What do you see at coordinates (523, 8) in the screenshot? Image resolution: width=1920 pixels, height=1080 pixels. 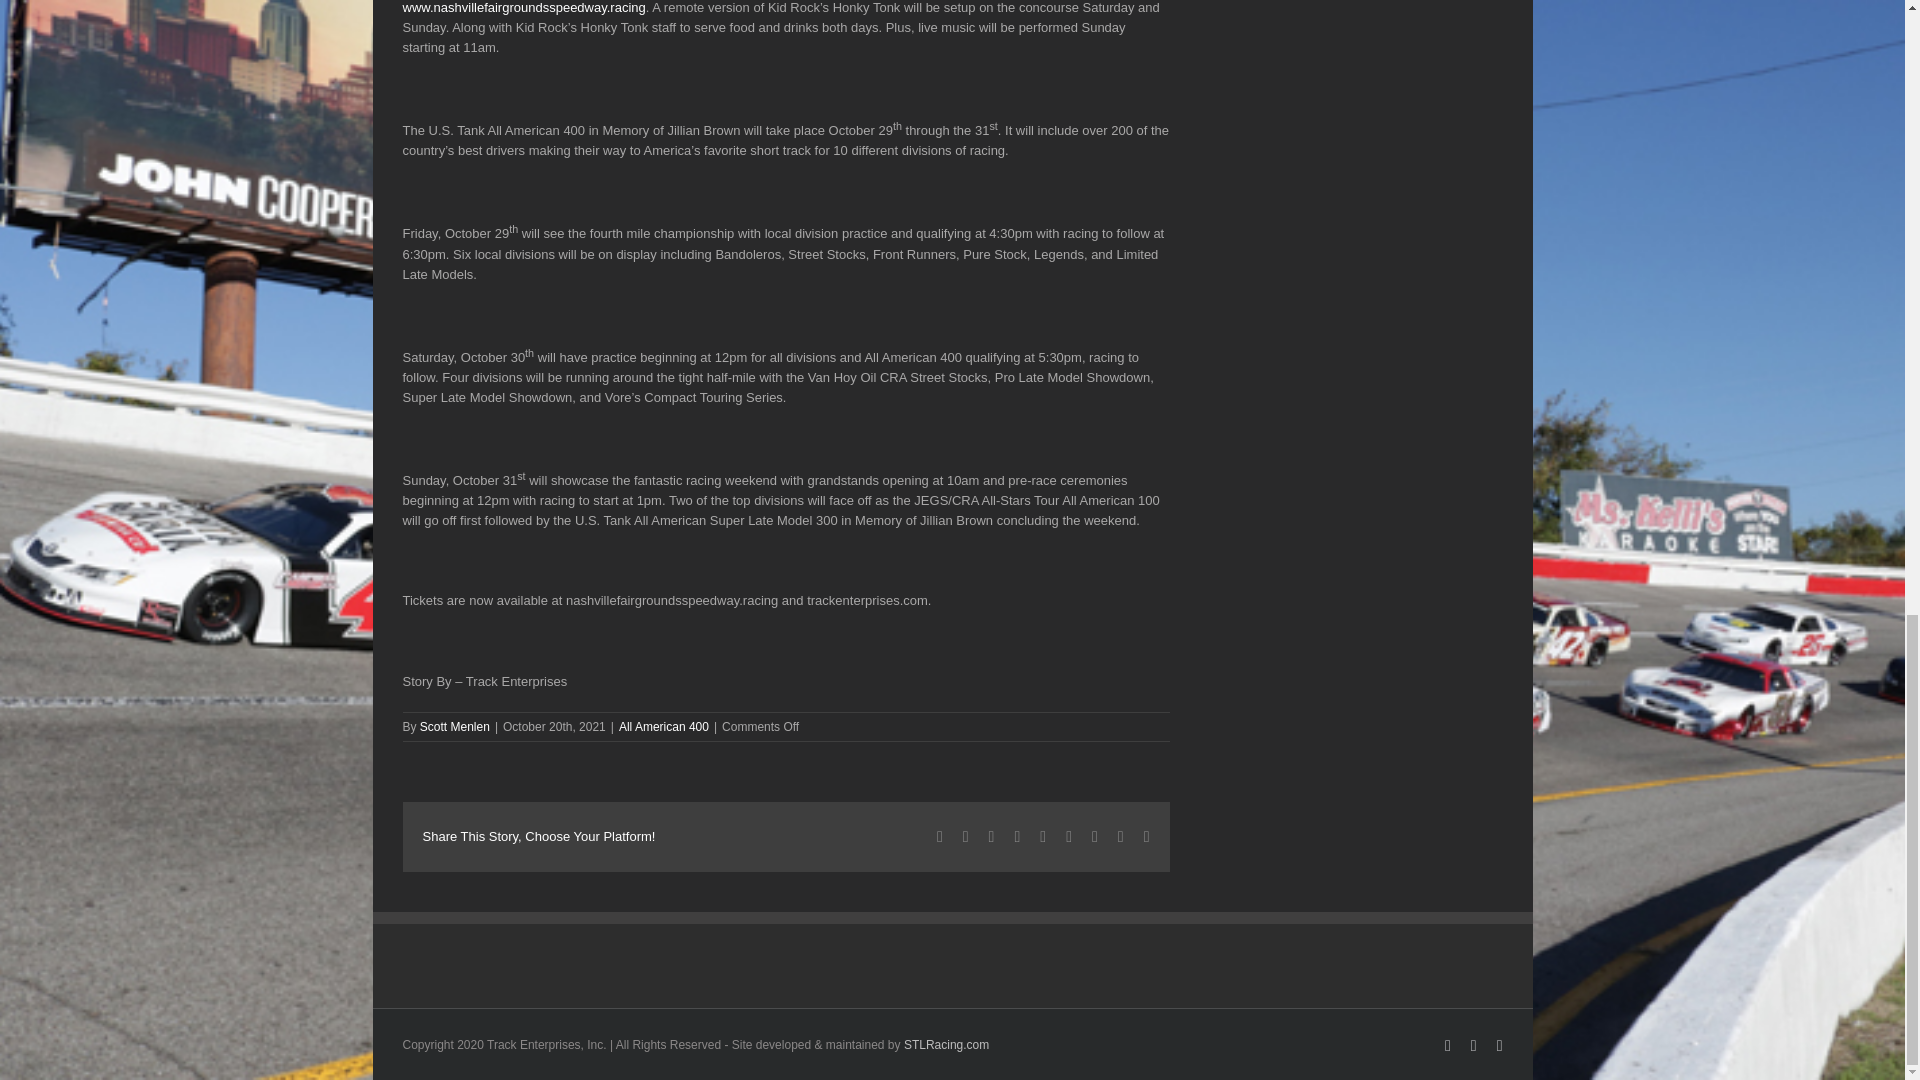 I see `www.nashvillefairgroundsspeedway.racing` at bounding box center [523, 8].